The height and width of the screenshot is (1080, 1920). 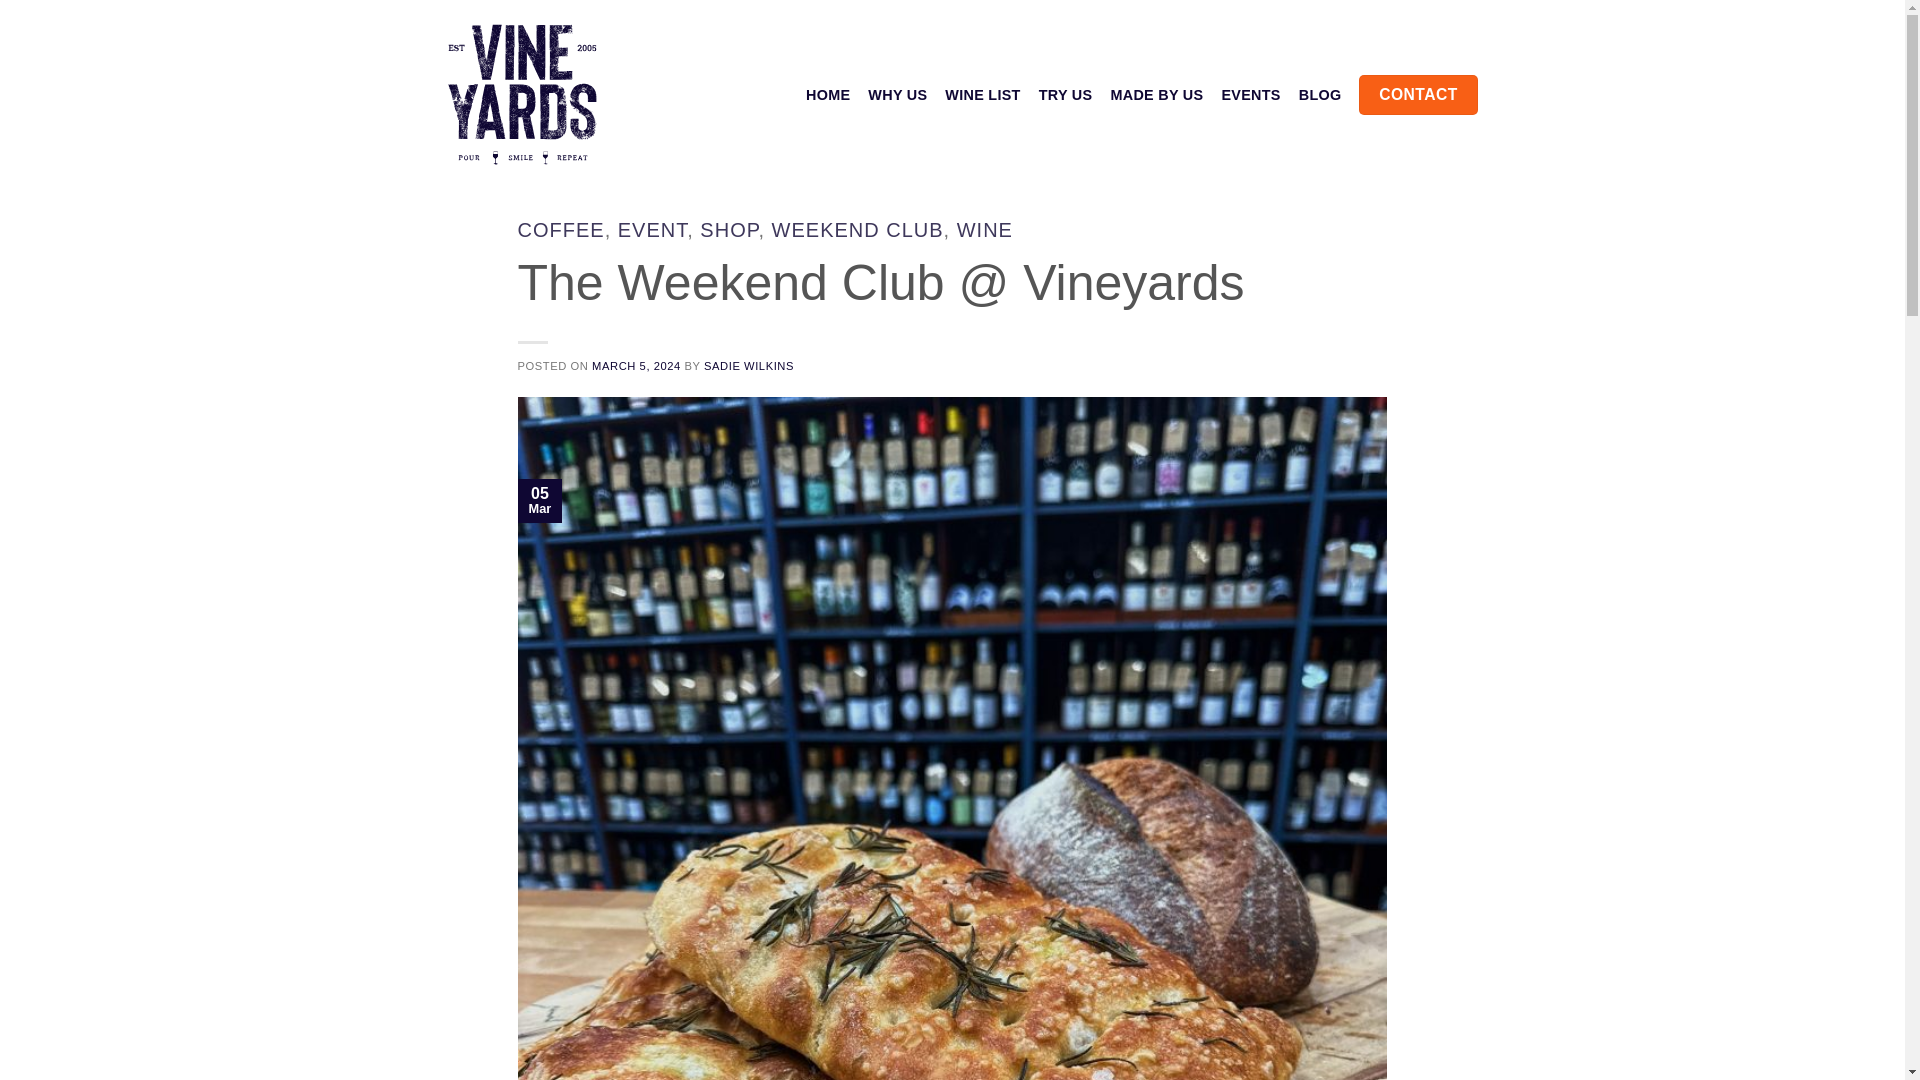 What do you see at coordinates (528, 95) in the screenshot?
I see `Vineyards - Dorset's Indie Wine Merchant` at bounding box center [528, 95].